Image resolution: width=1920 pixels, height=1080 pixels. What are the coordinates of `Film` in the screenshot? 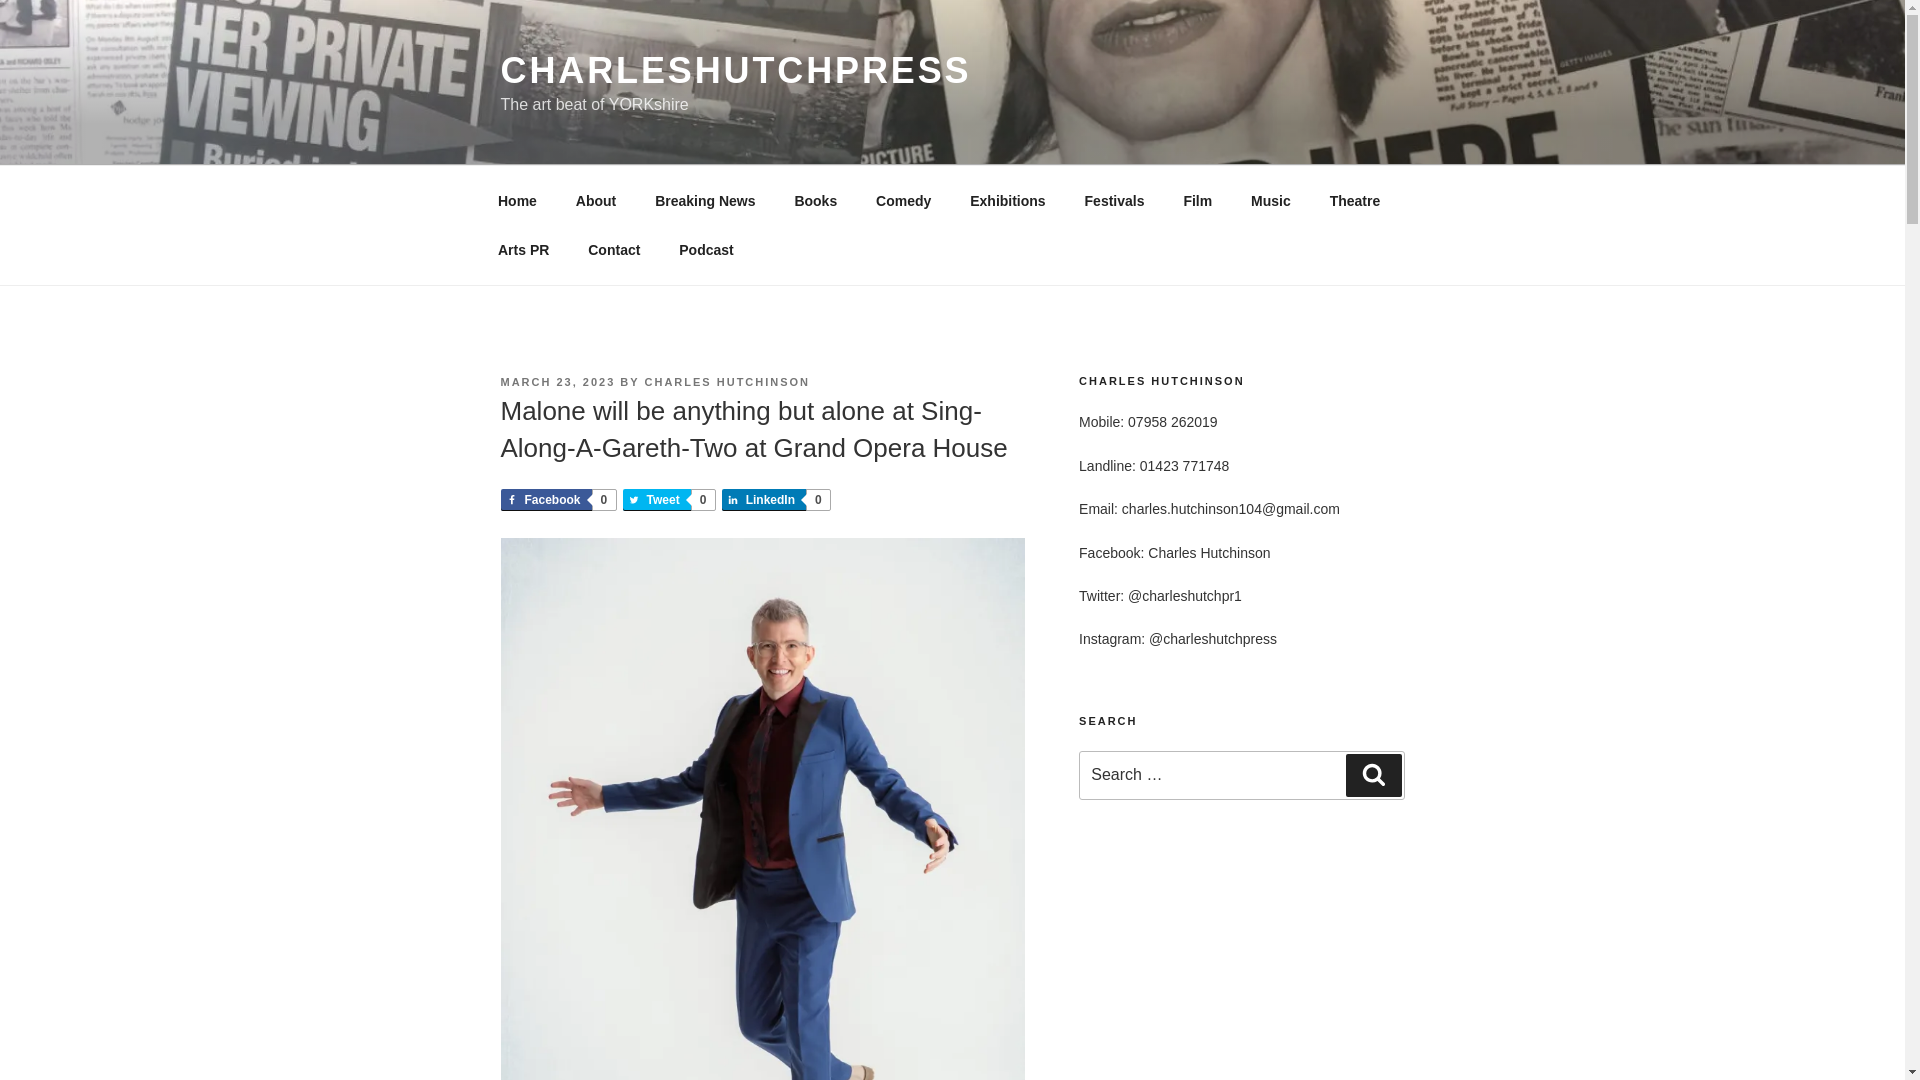 It's located at (1198, 200).